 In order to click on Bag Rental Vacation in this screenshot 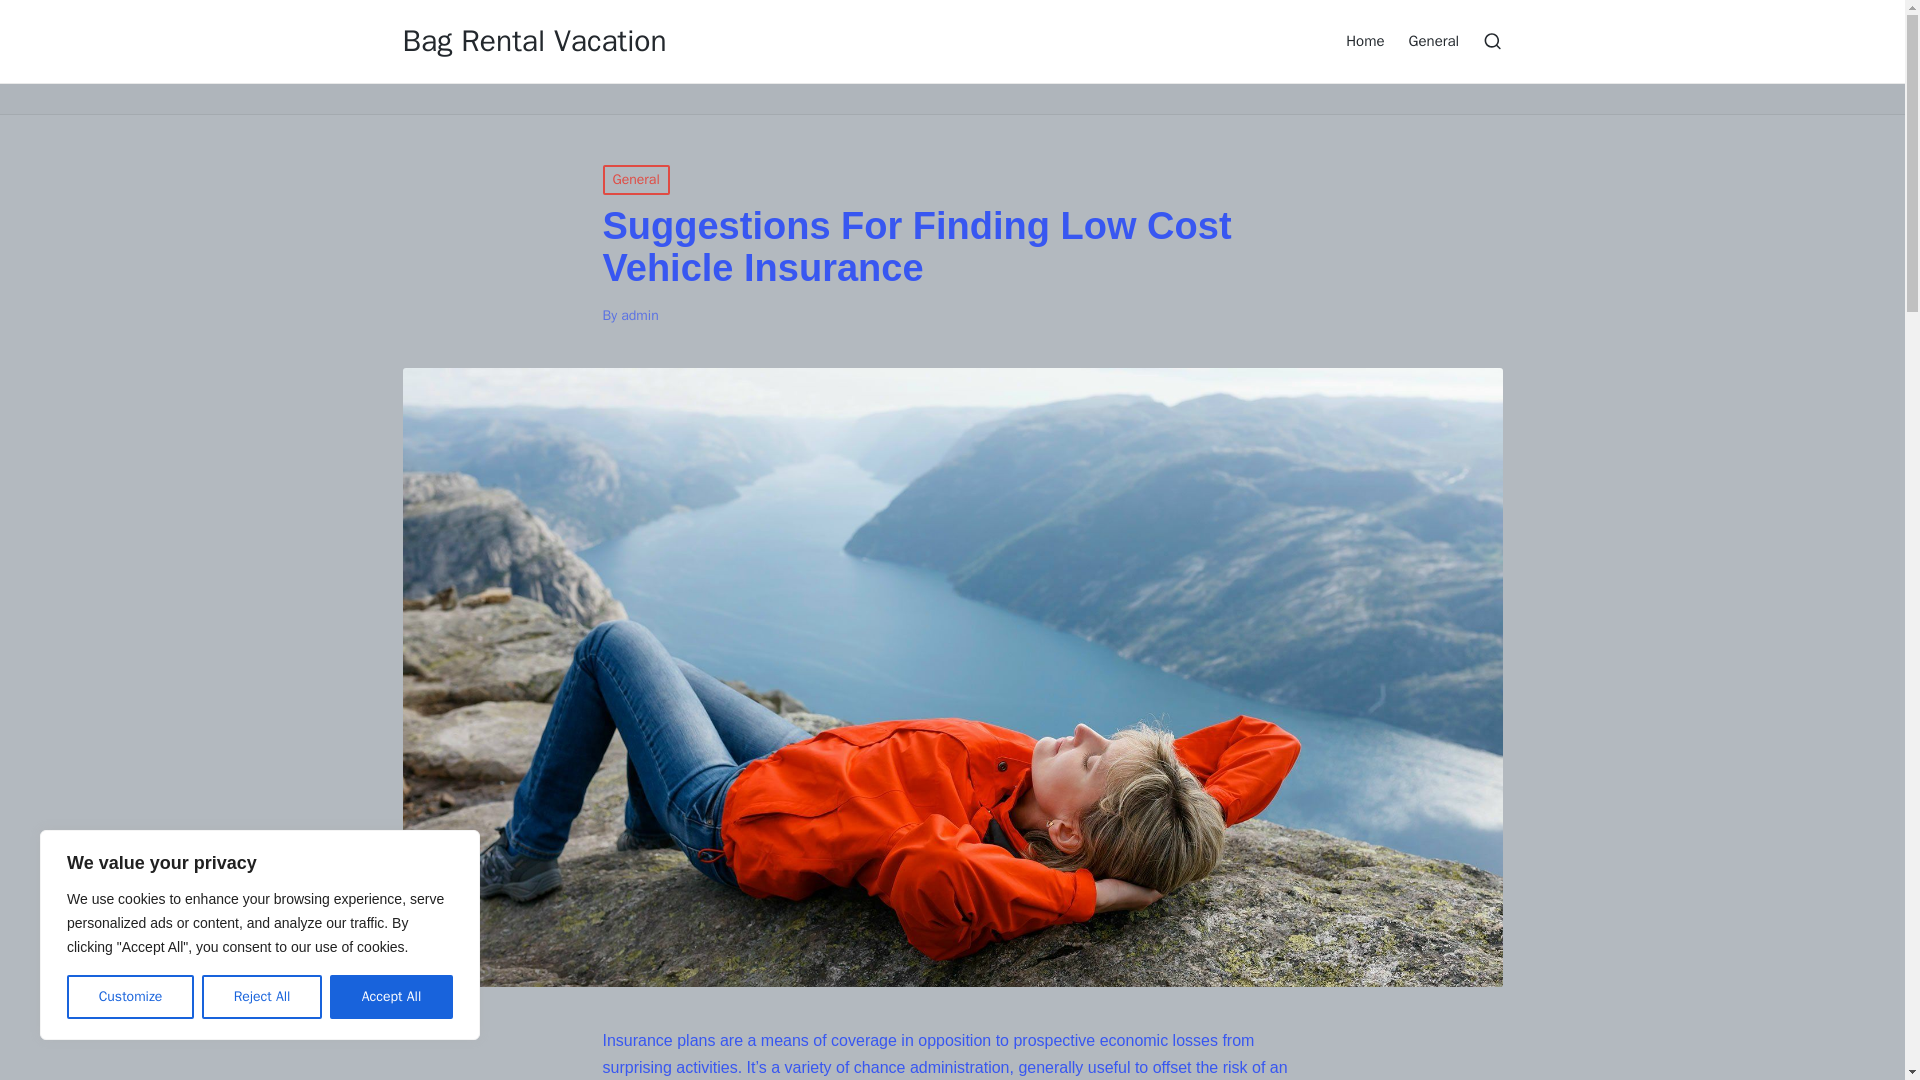, I will do `click(534, 41)`.